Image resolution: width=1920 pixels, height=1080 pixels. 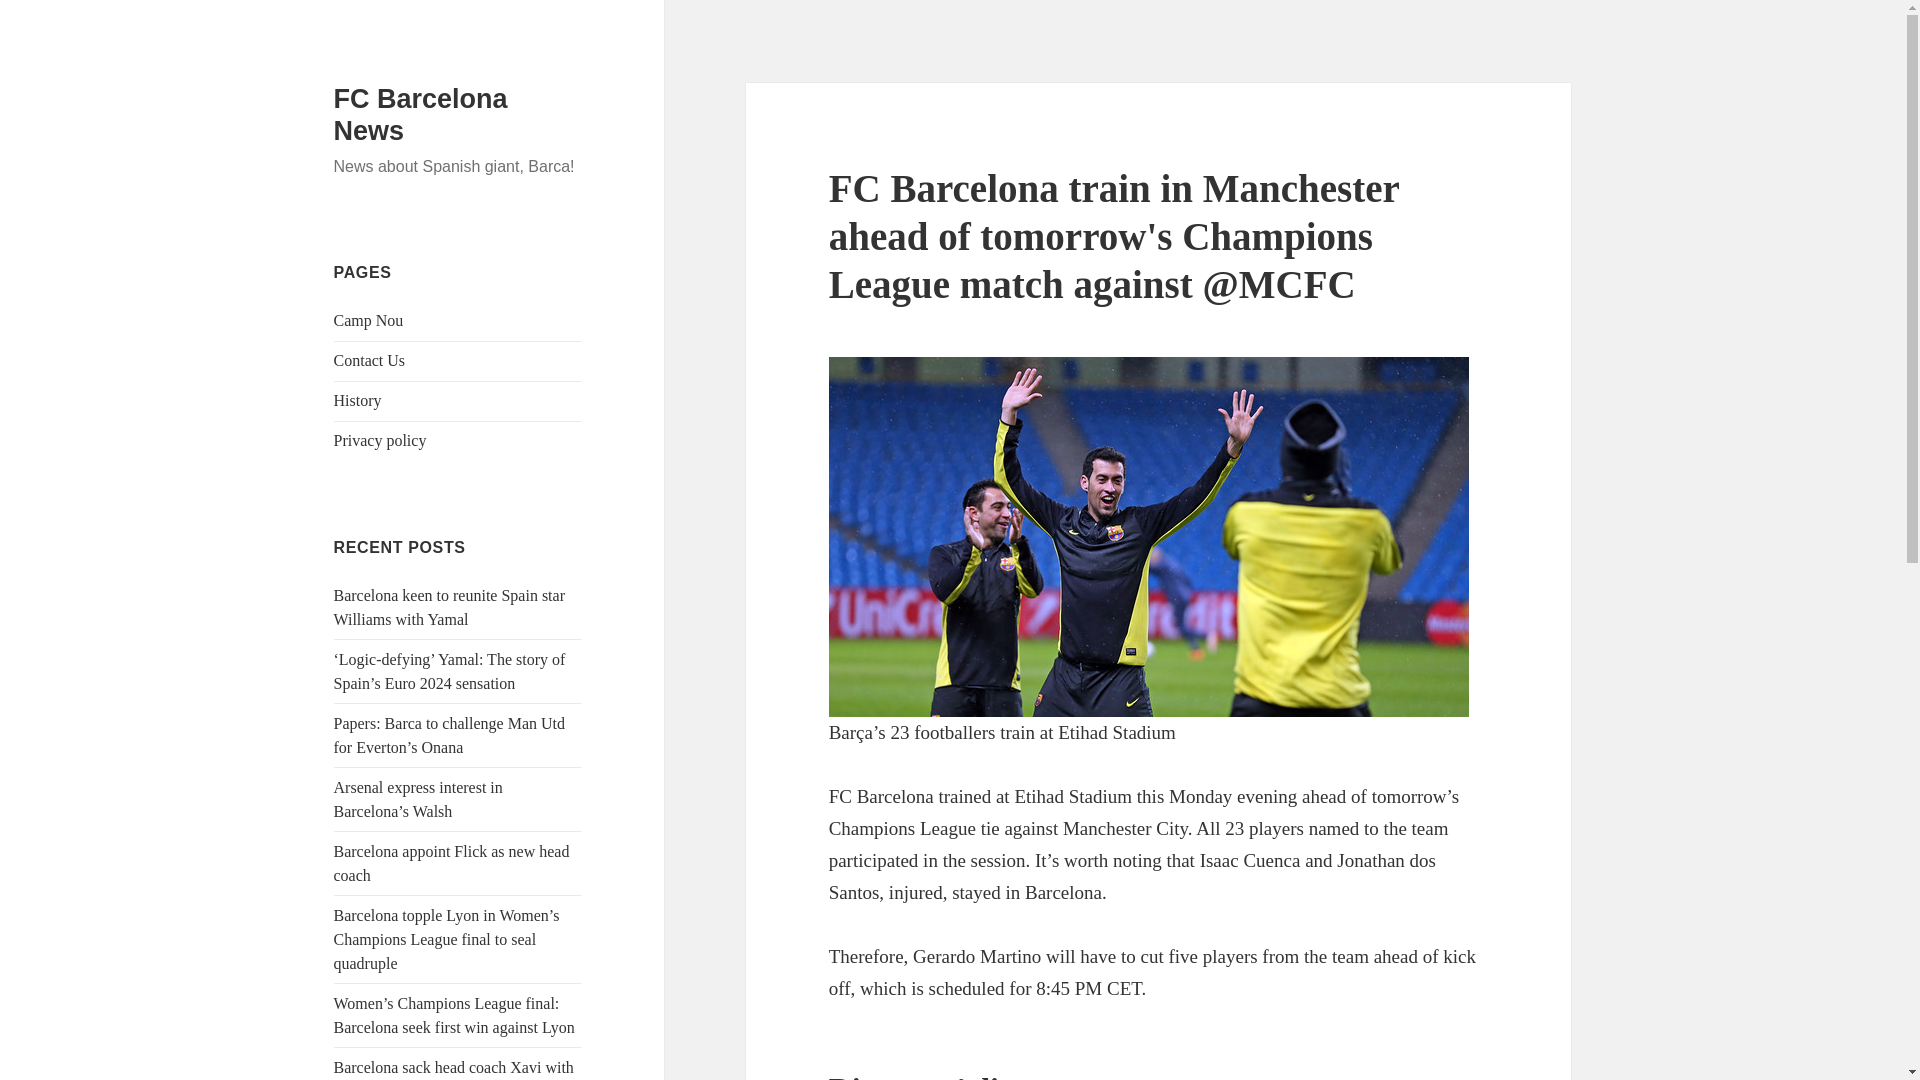 What do you see at coordinates (452, 864) in the screenshot?
I see `Barcelona appoint Flick as new head coach` at bounding box center [452, 864].